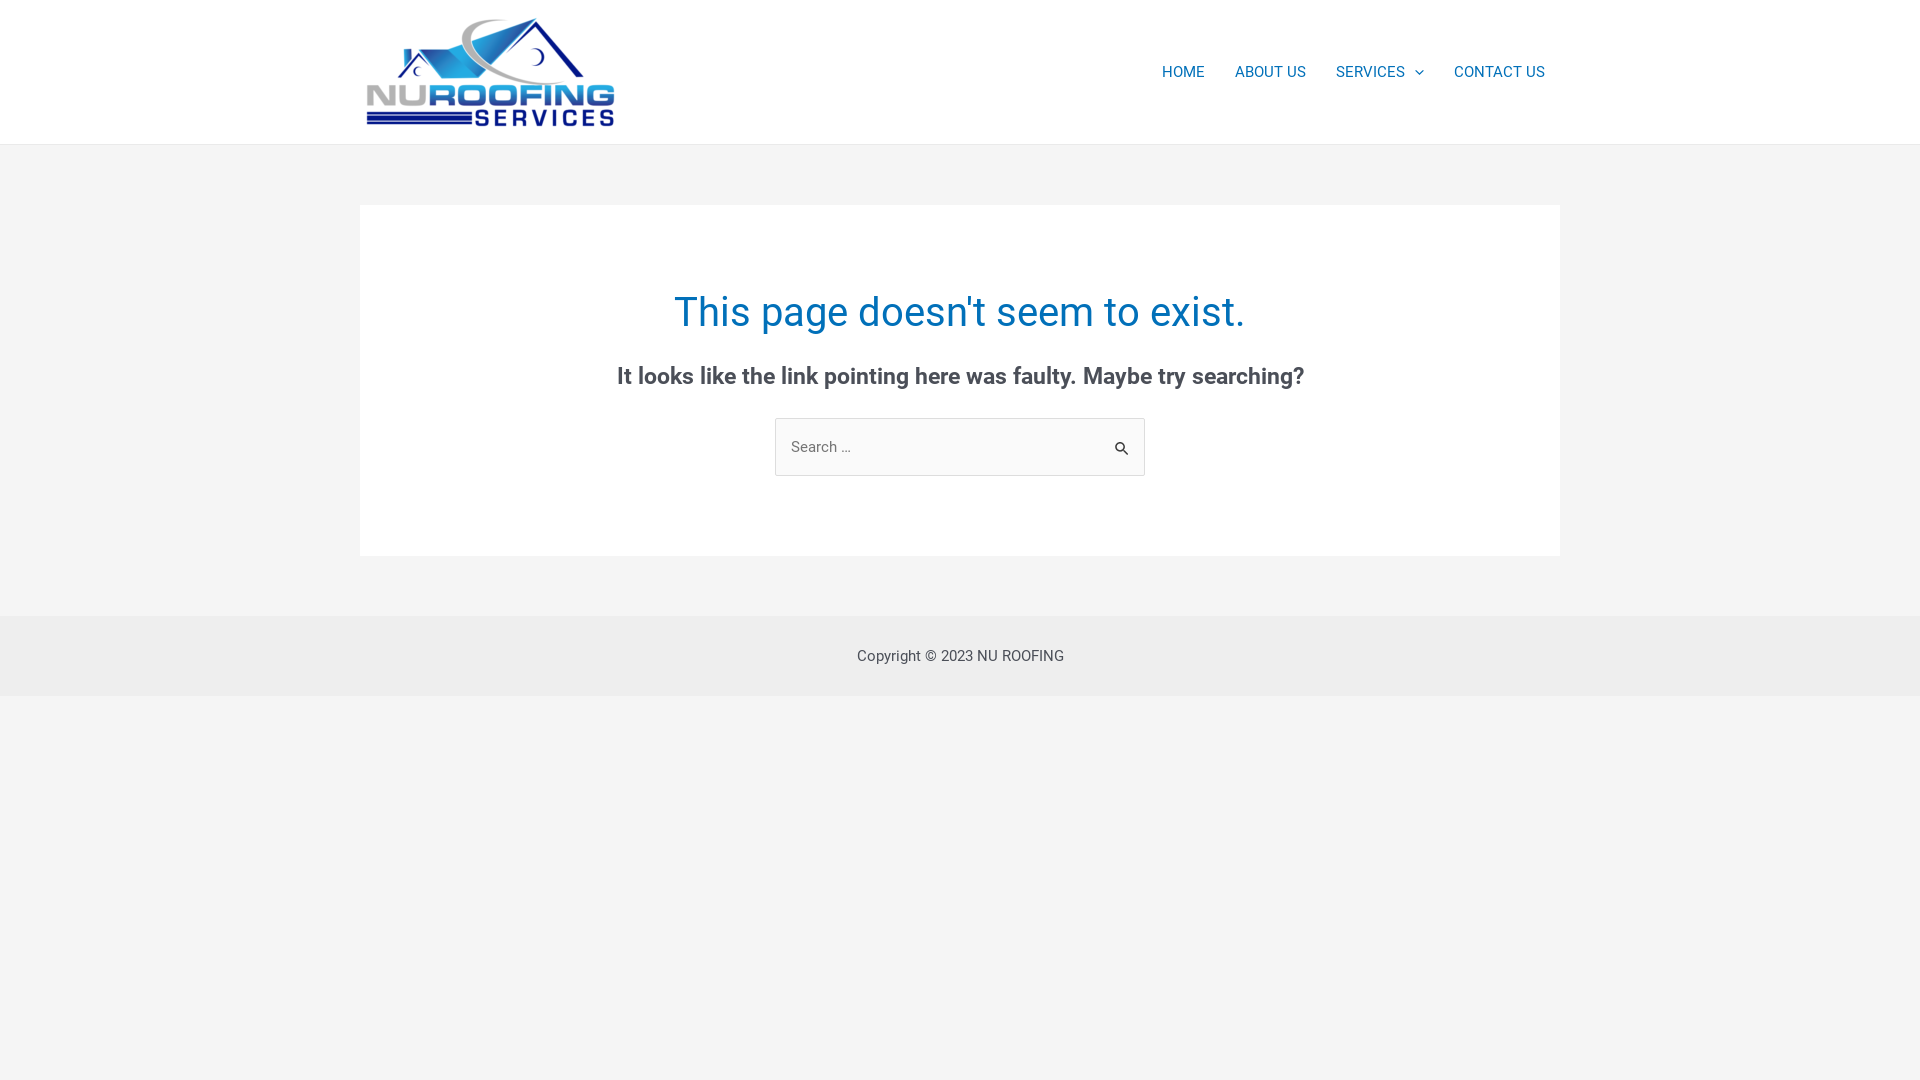  Describe the element at coordinates (1122, 438) in the screenshot. I see `Search` at that location.